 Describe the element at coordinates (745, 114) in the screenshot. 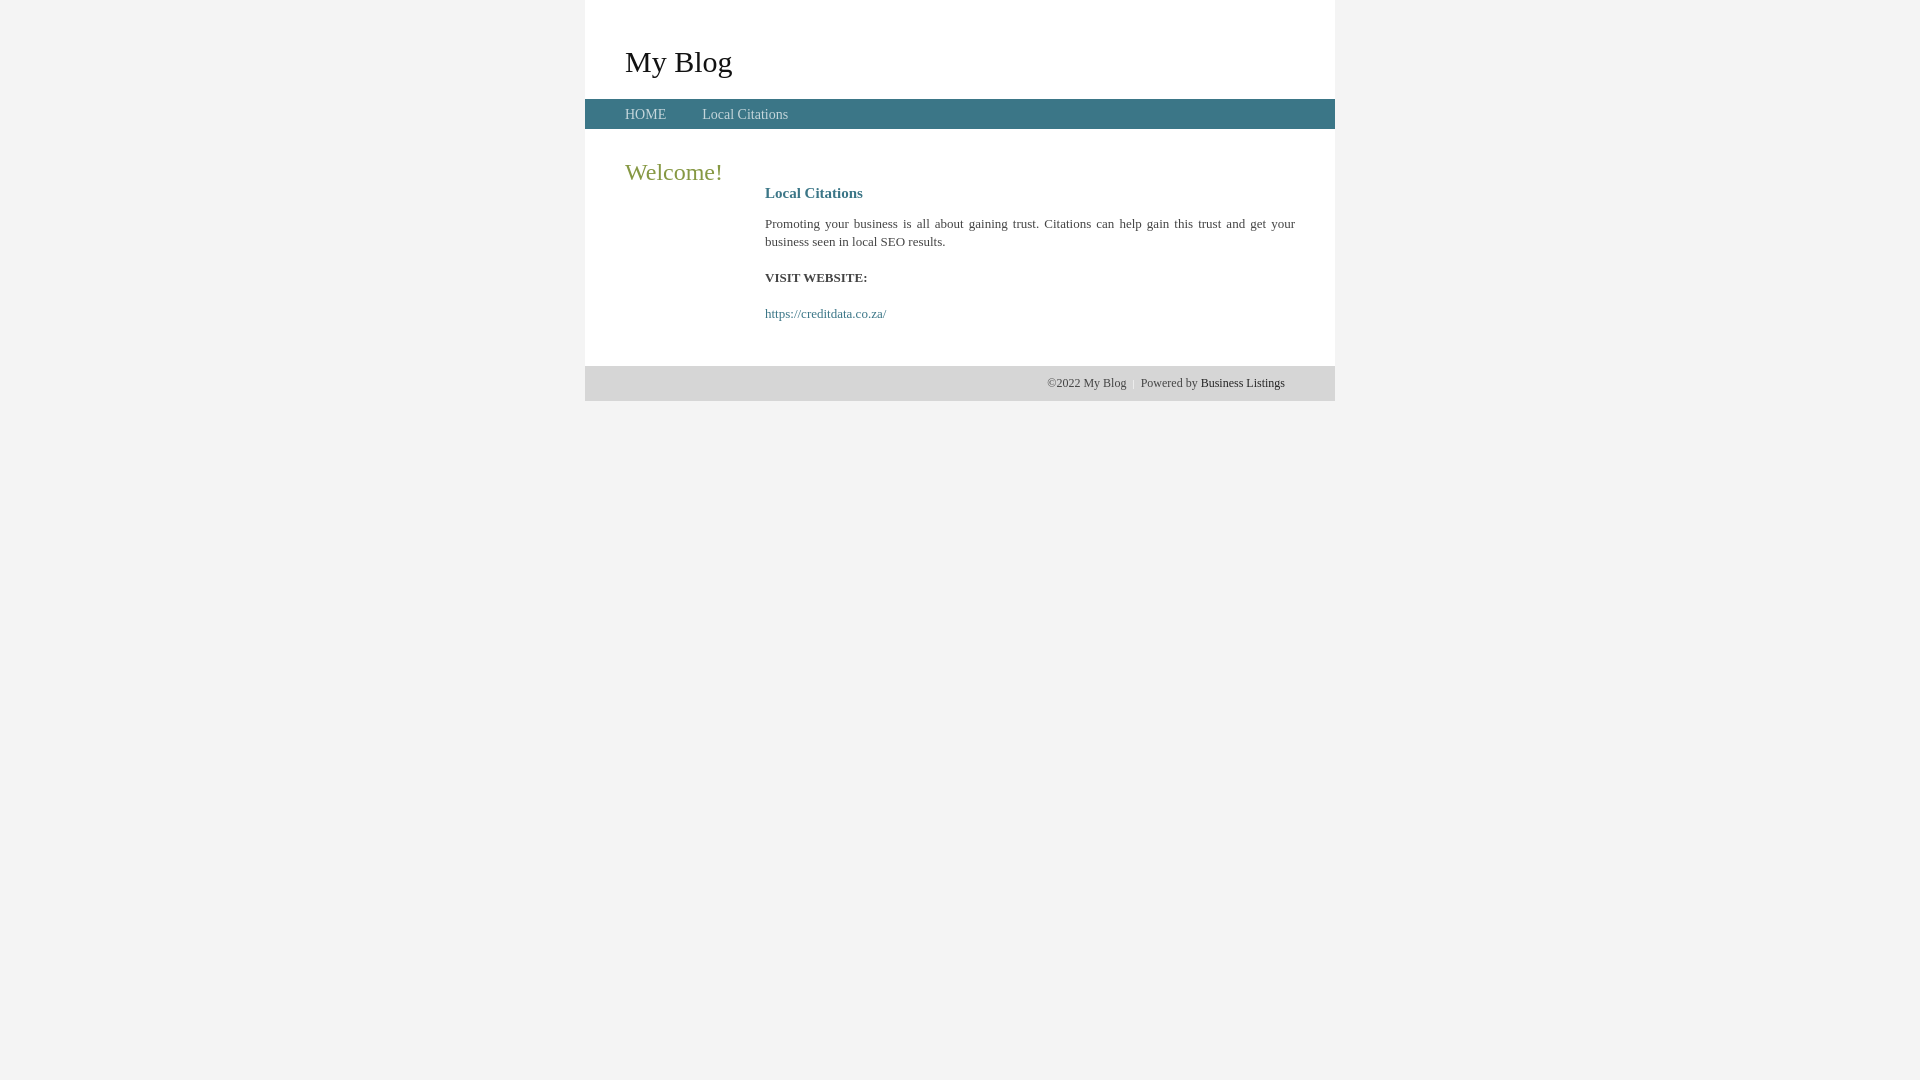

I see `Local Citations` at that location.